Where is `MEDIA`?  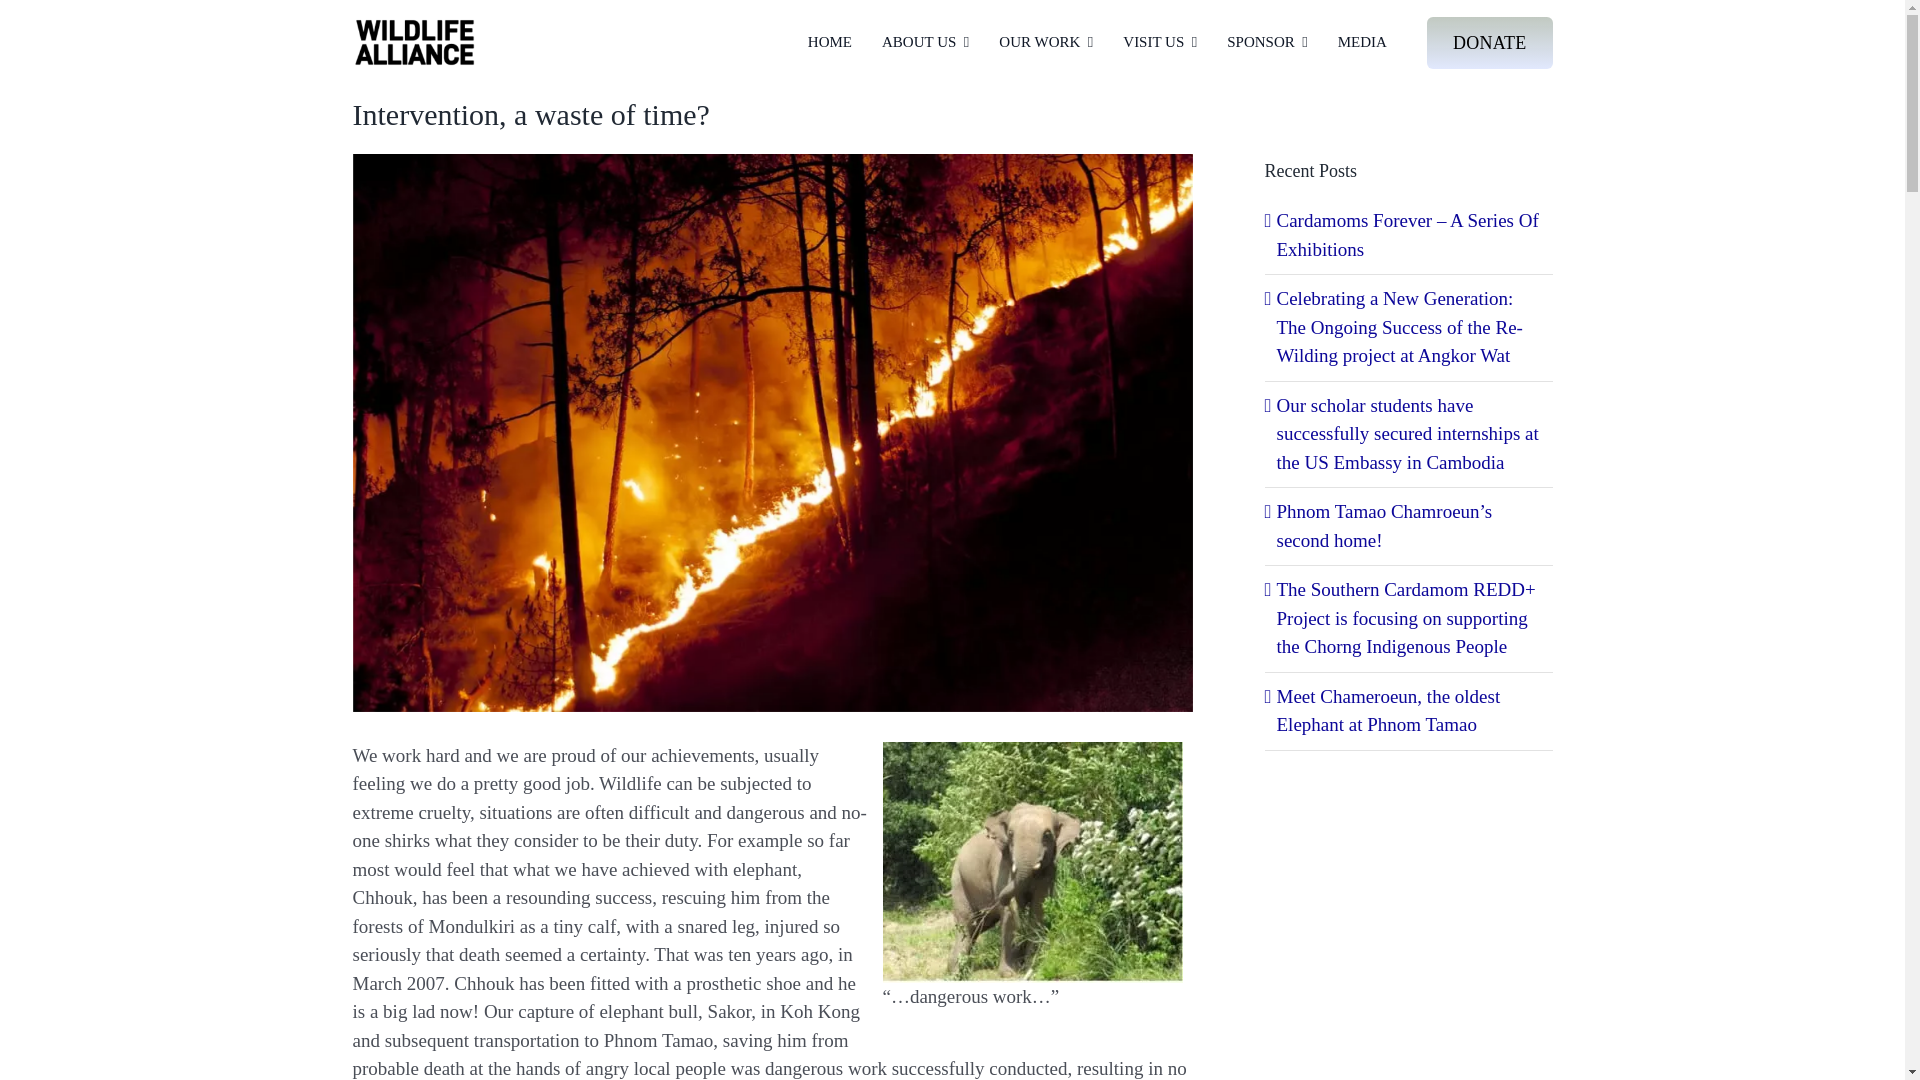
MEDIA is located at coordinates (1362, 42).